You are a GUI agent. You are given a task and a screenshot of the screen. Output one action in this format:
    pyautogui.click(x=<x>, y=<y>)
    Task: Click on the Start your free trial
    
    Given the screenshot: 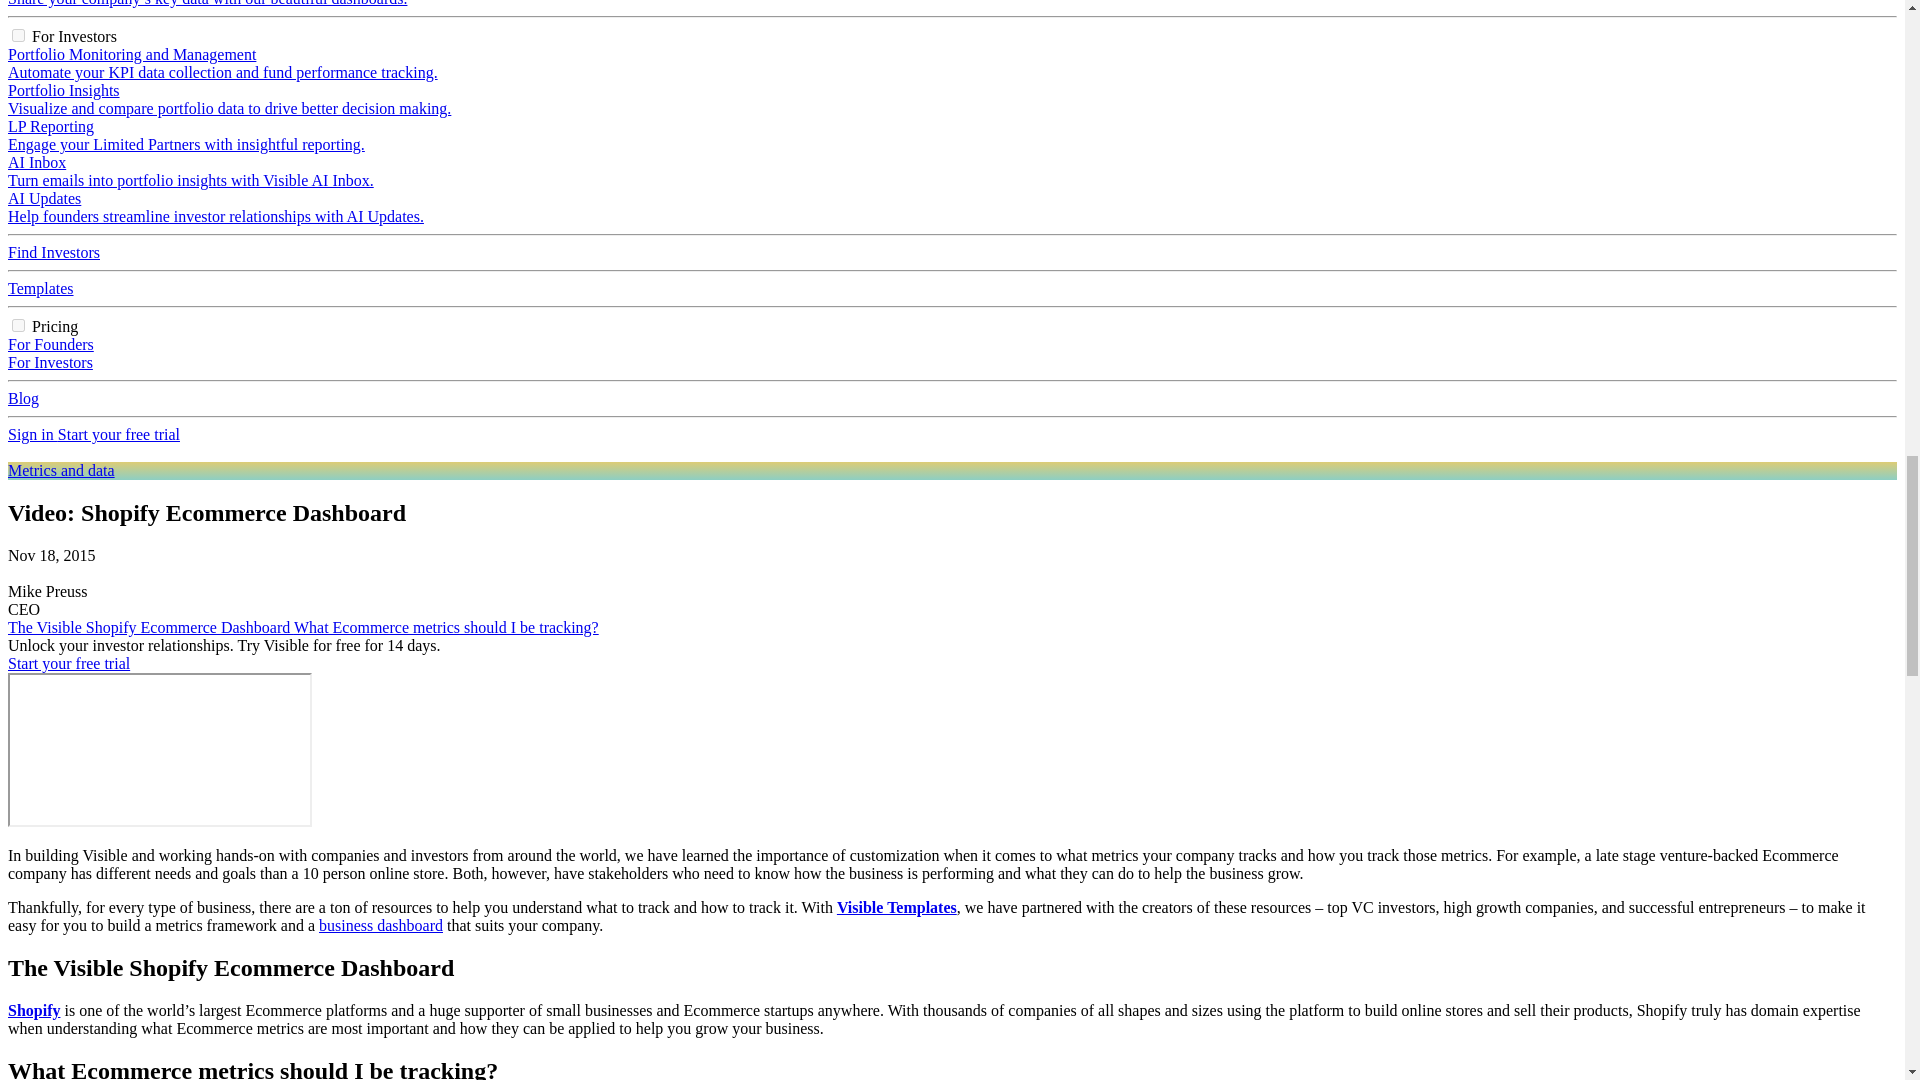 What is the action you would take?
    pyautogui.click(x=68, y=662)
    